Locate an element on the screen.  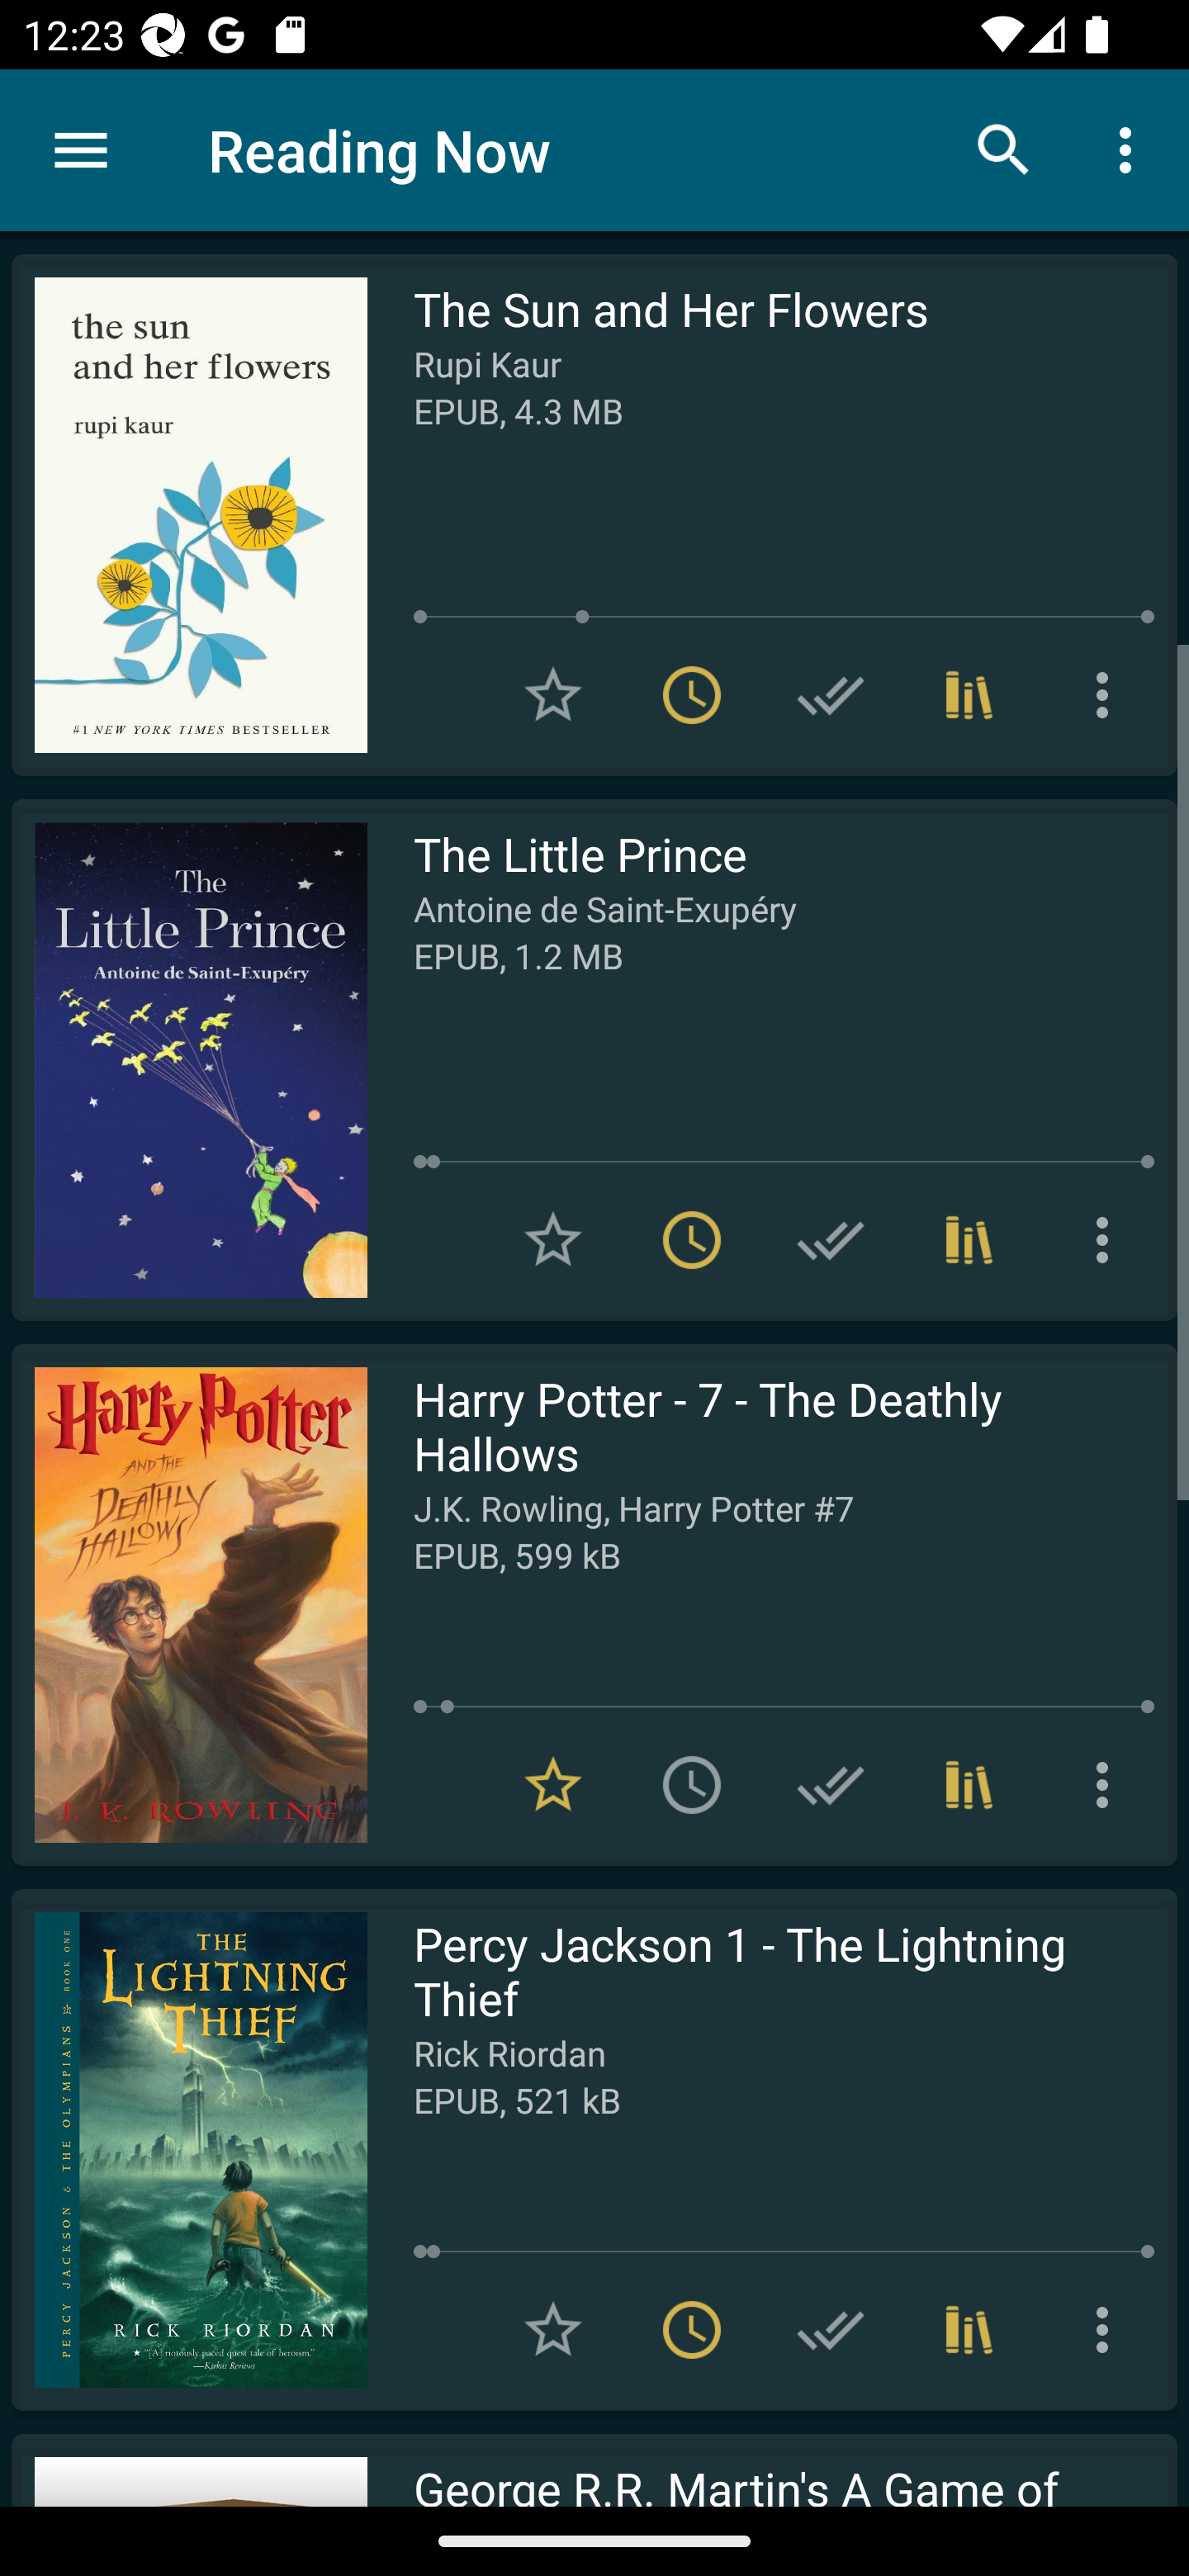
Collections (2) is located at coordinates (969, 1785).